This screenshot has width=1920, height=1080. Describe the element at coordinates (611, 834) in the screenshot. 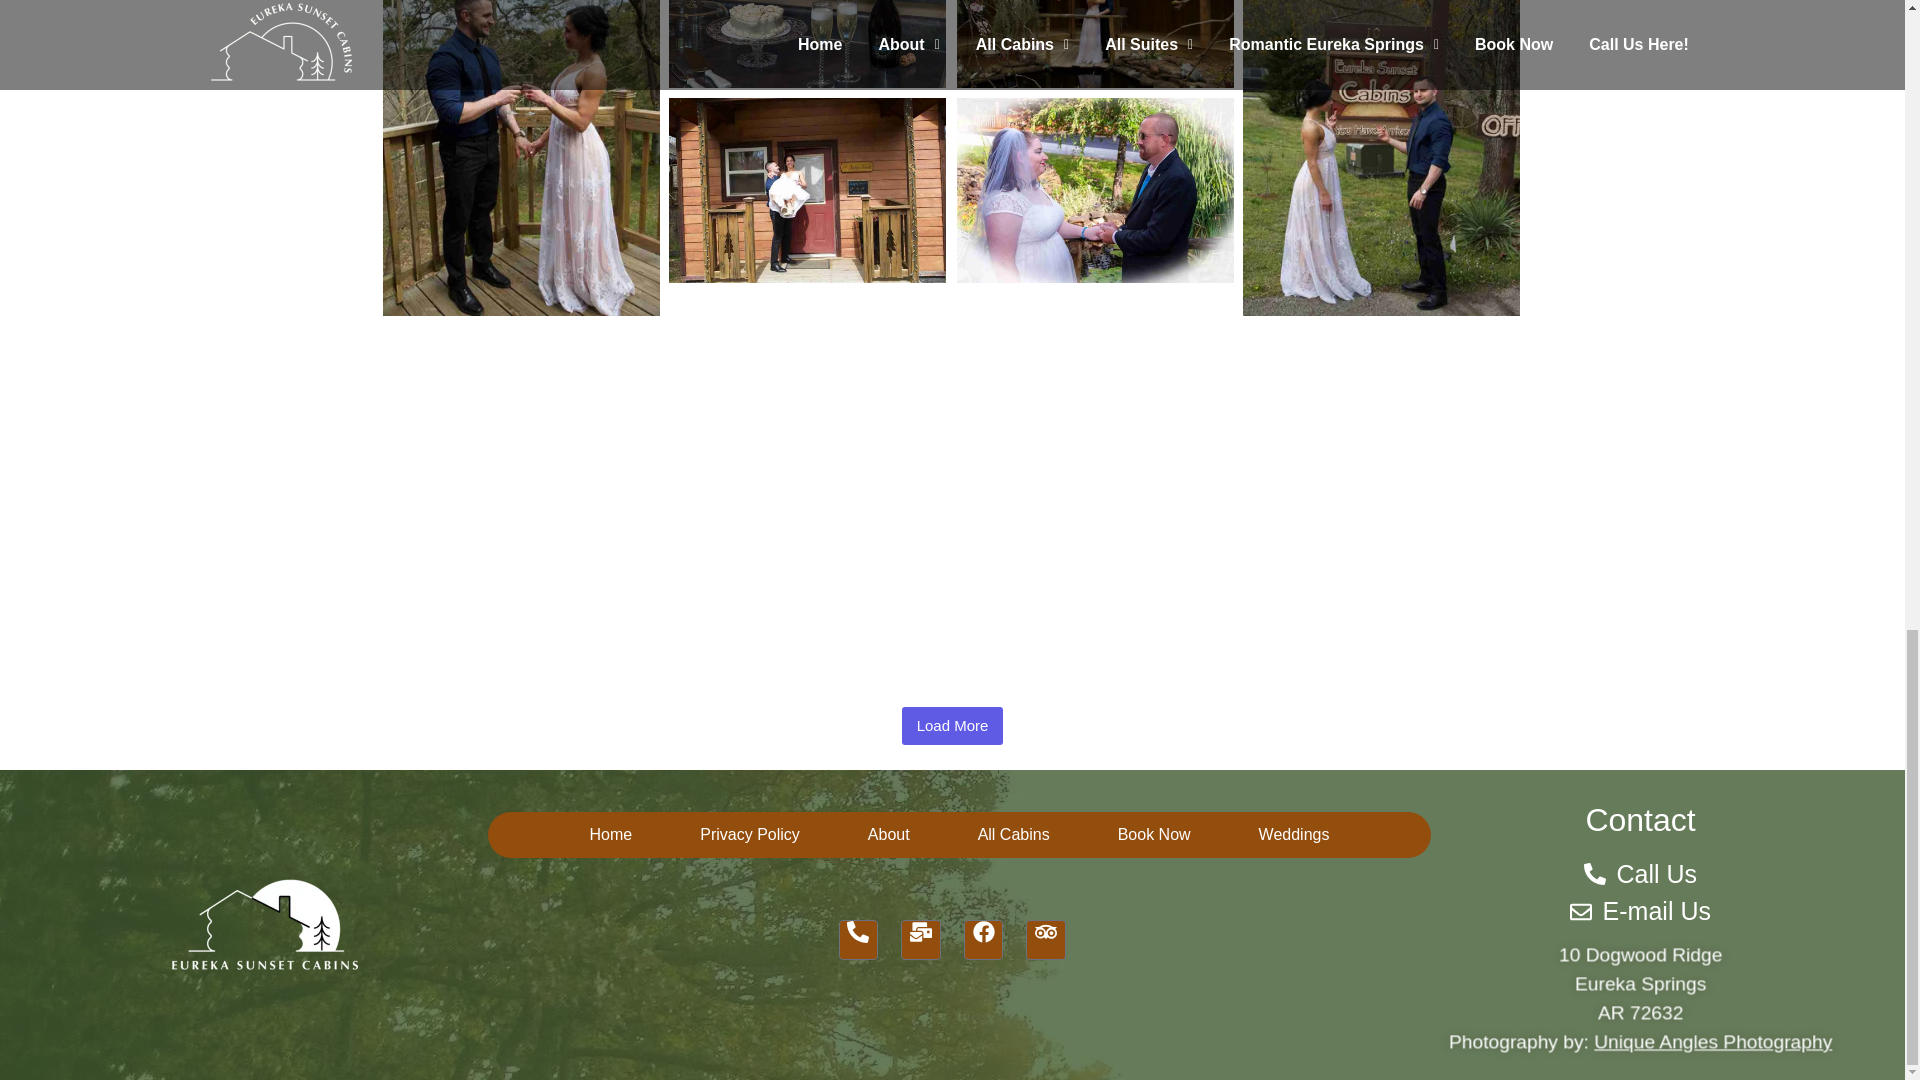

I see `Home` at that location.